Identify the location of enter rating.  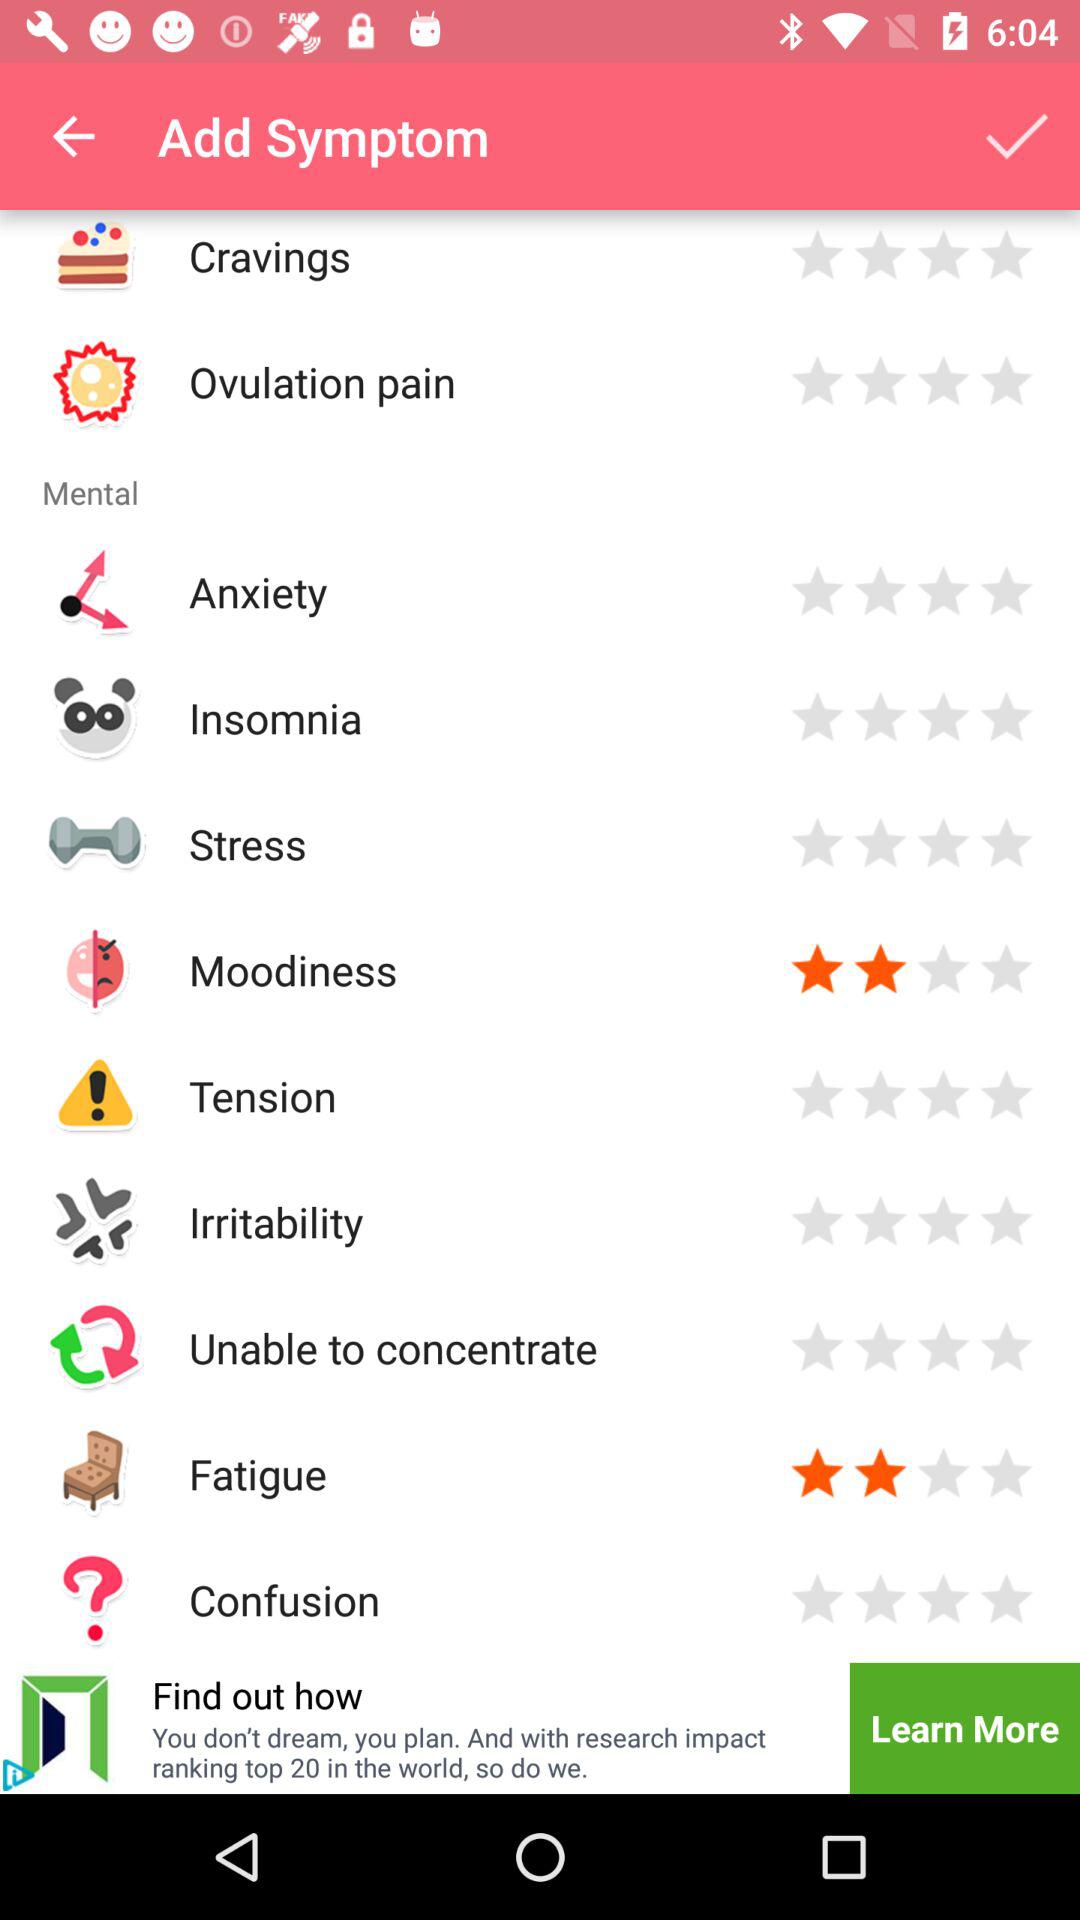
(818, 256).